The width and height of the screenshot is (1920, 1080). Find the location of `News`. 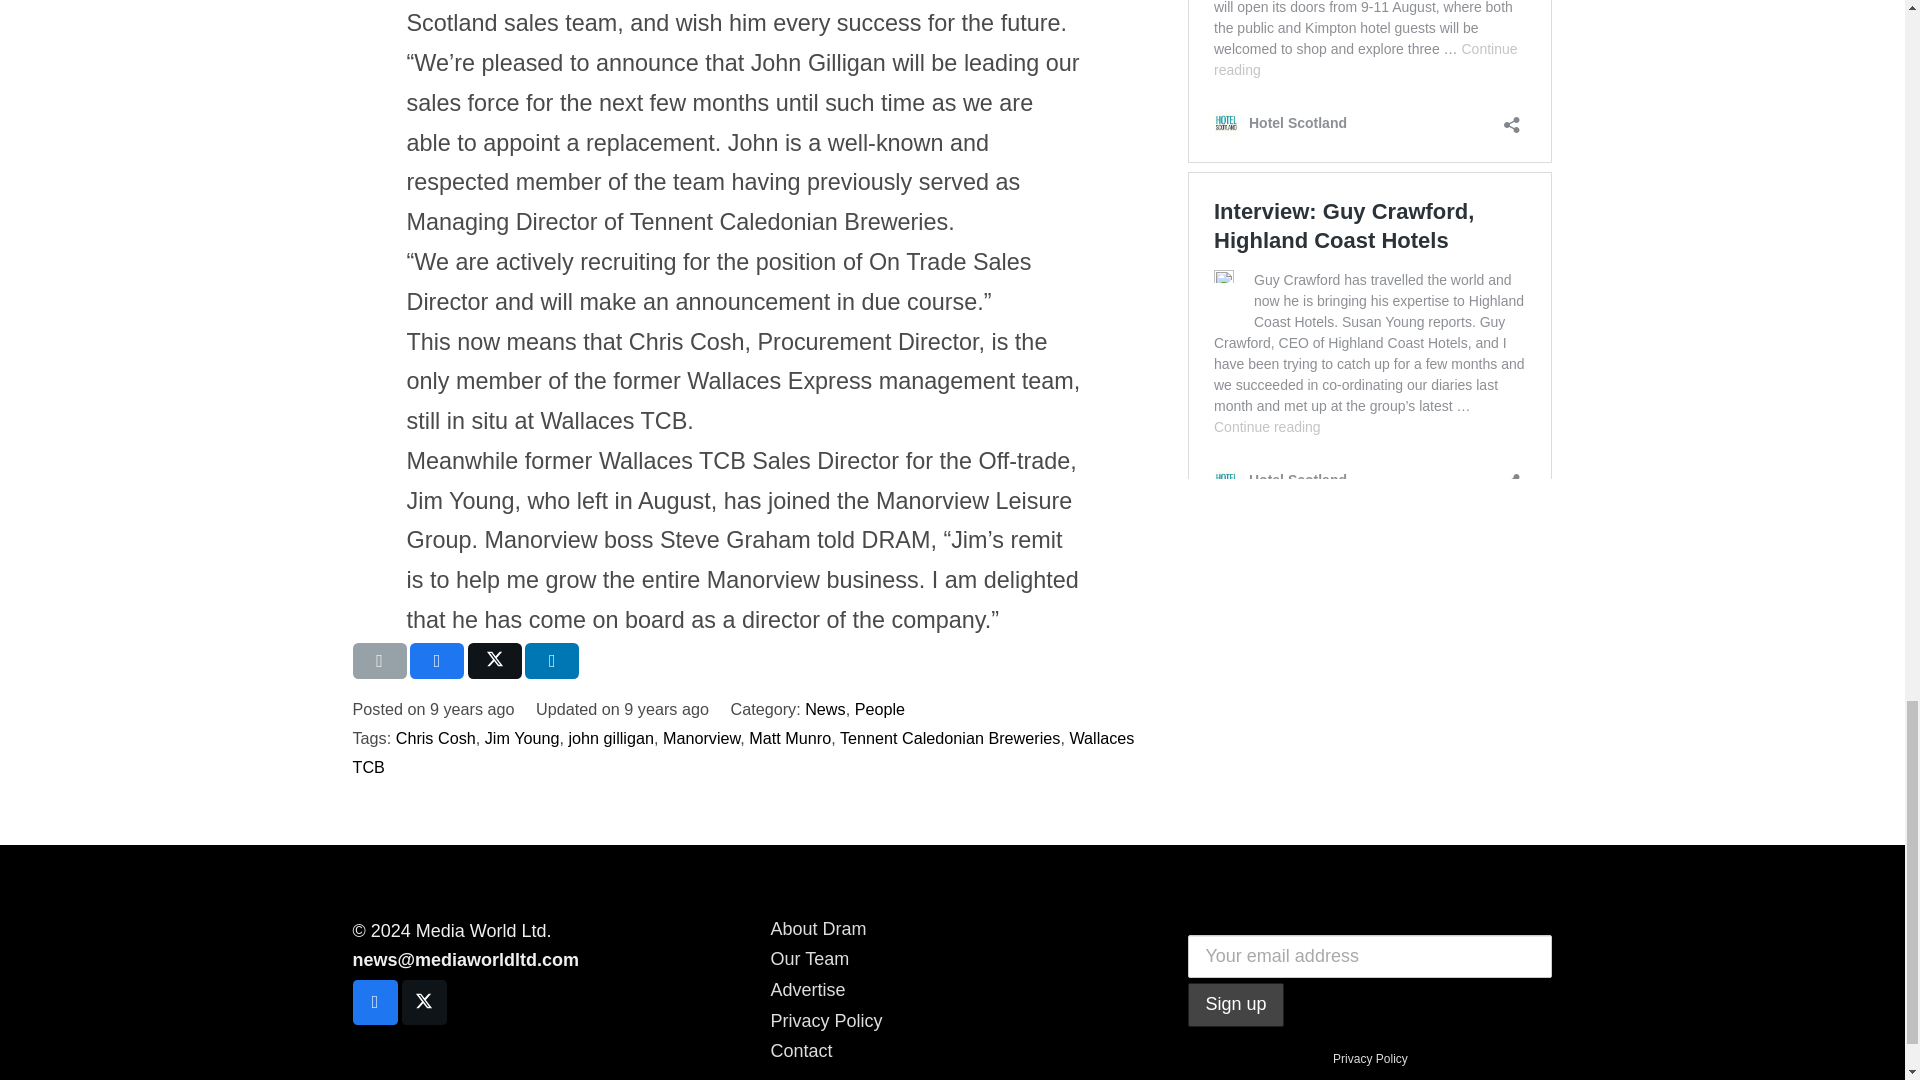

News is located at coordinates (824, 708).